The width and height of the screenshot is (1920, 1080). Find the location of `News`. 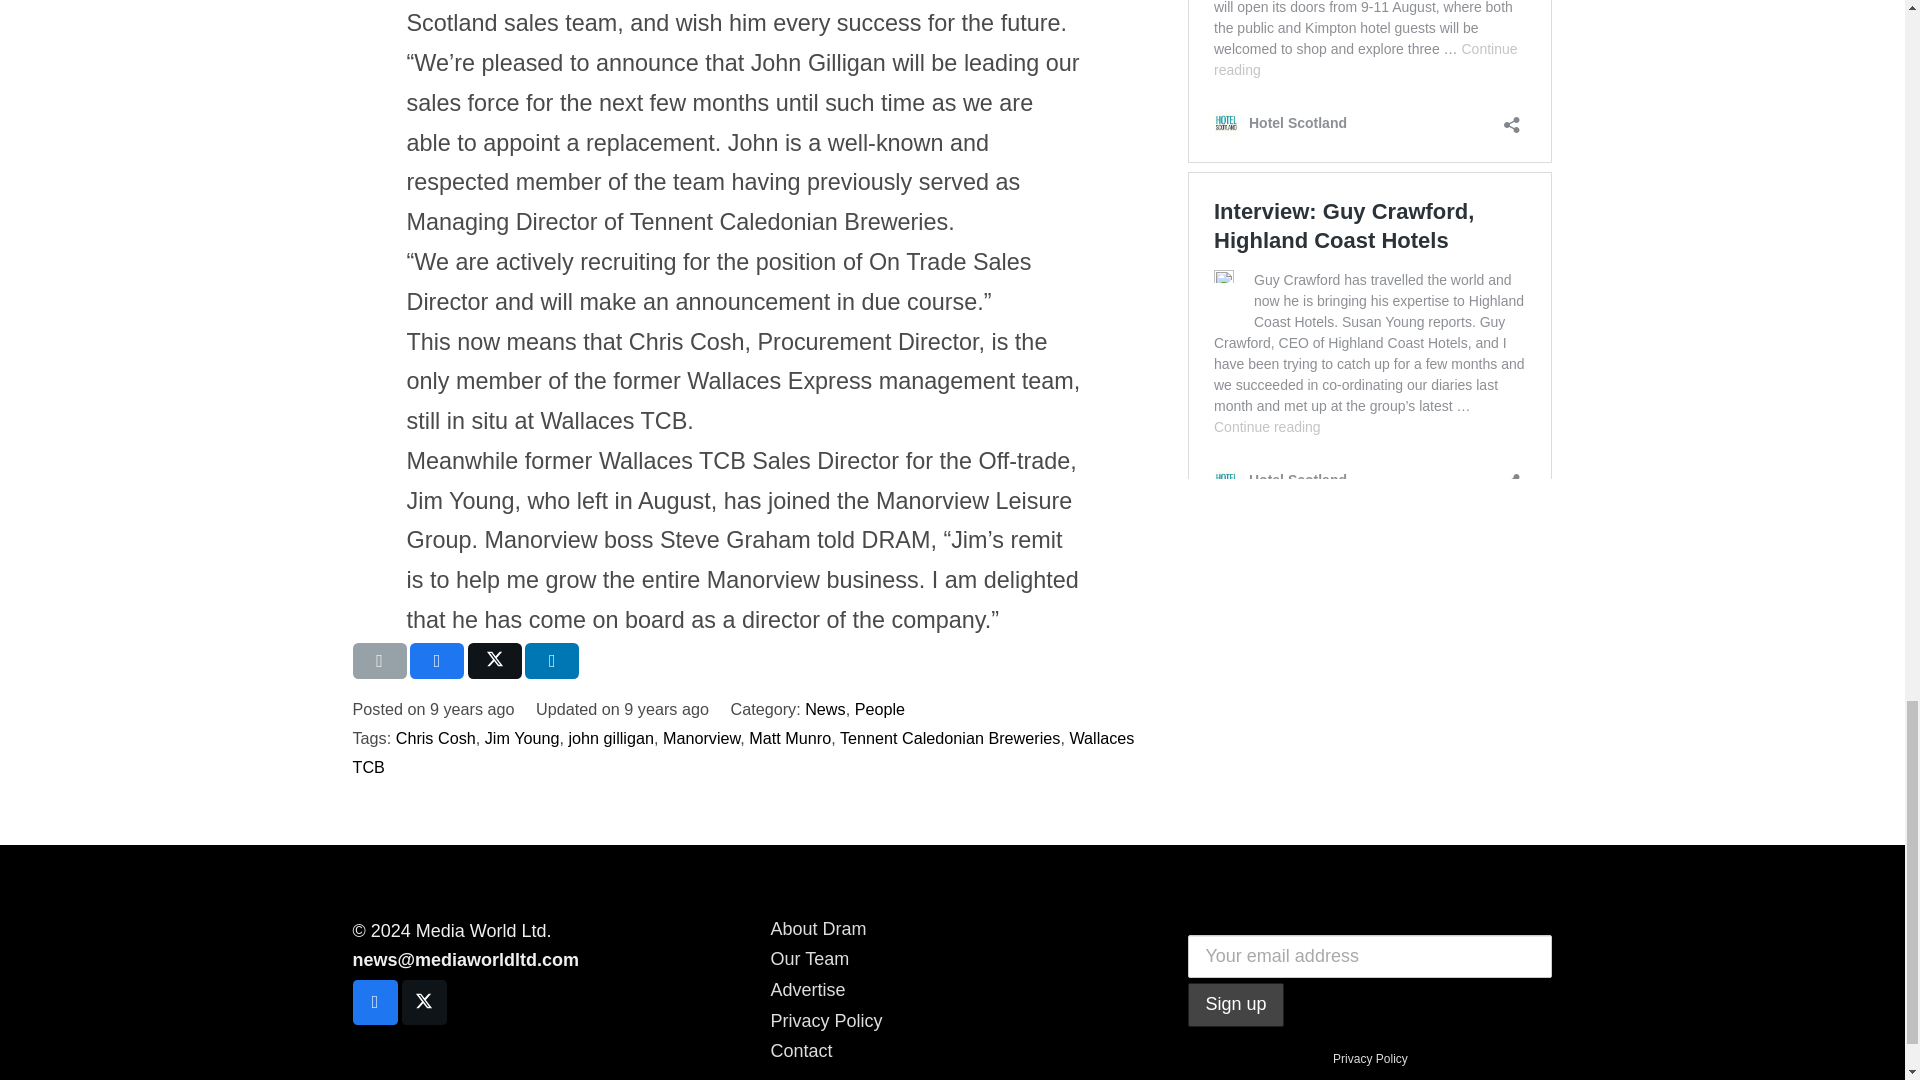

News is located at coordinates (824, 708).